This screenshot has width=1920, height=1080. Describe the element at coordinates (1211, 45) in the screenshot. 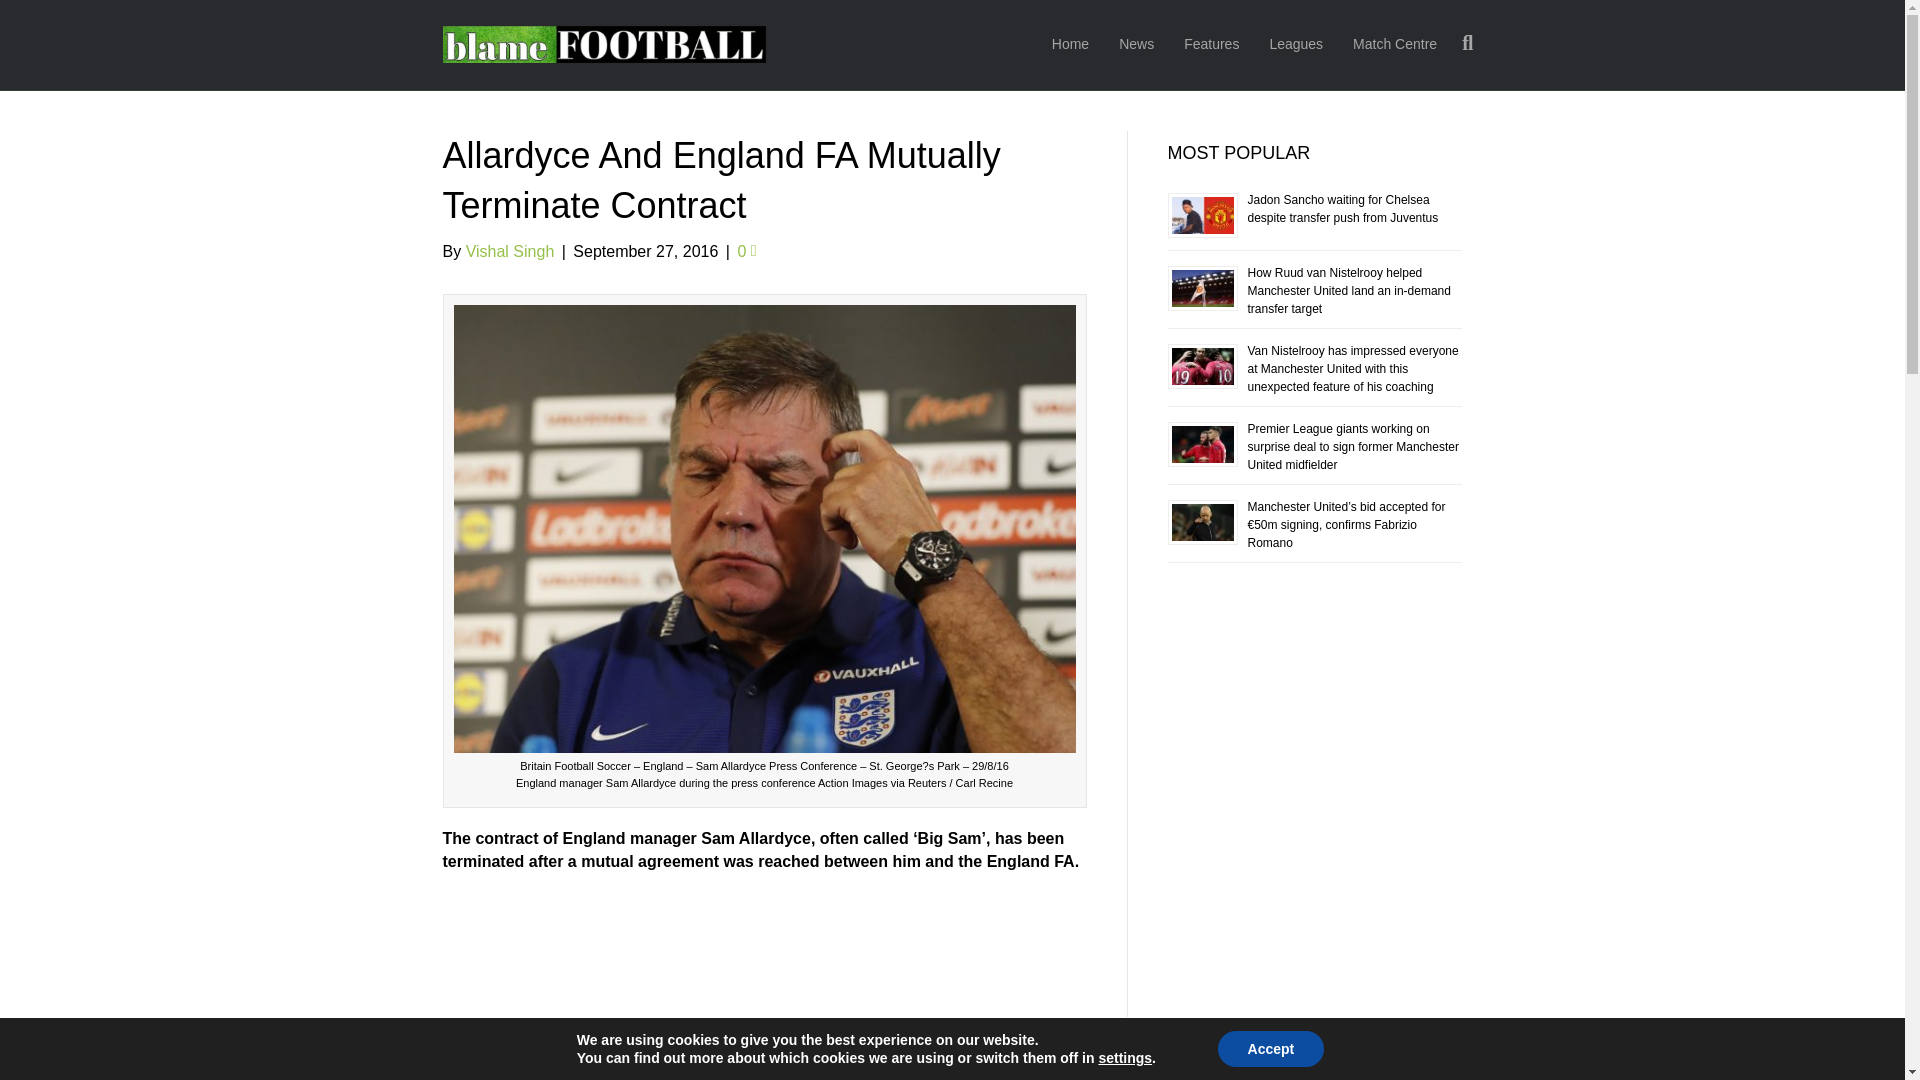

I see `Features` at that location.